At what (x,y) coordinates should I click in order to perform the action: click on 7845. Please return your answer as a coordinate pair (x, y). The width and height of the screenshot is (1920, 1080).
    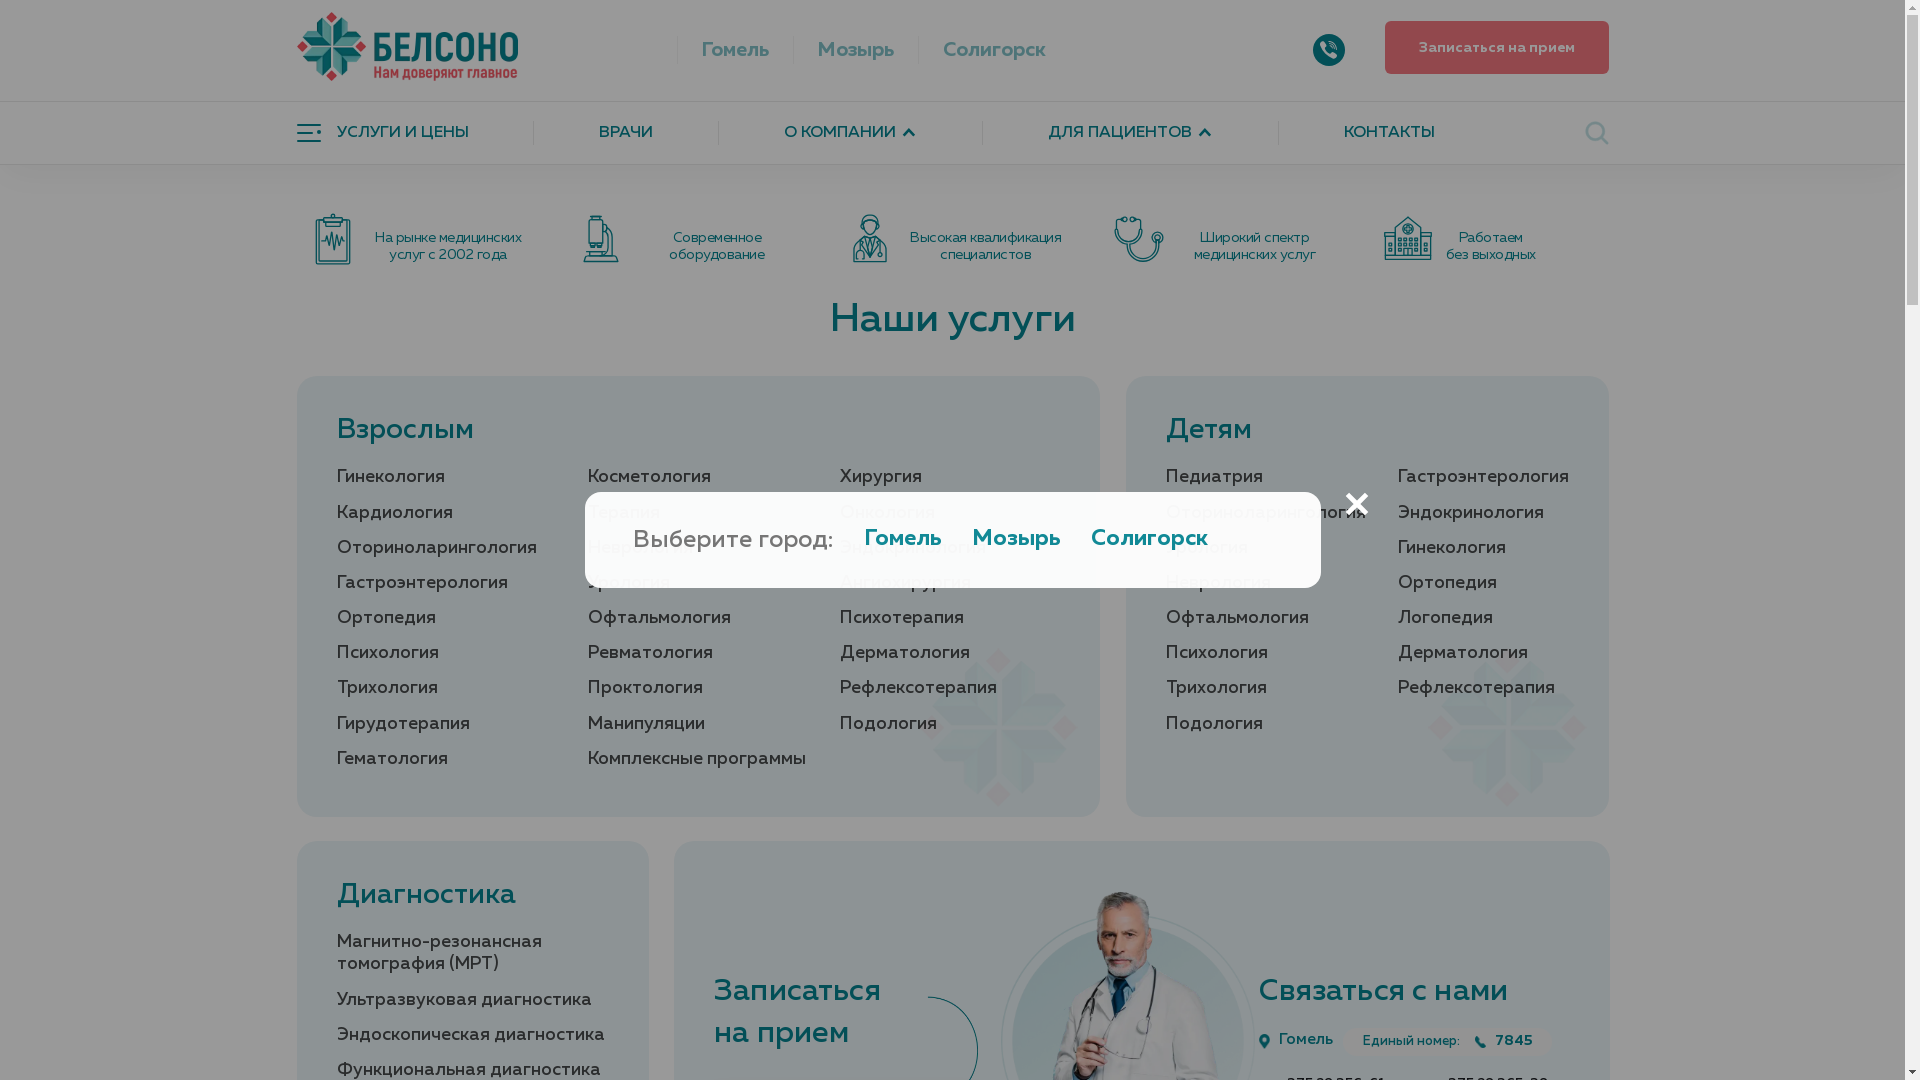
    Looking at the image, I should click on (1504, 1042).